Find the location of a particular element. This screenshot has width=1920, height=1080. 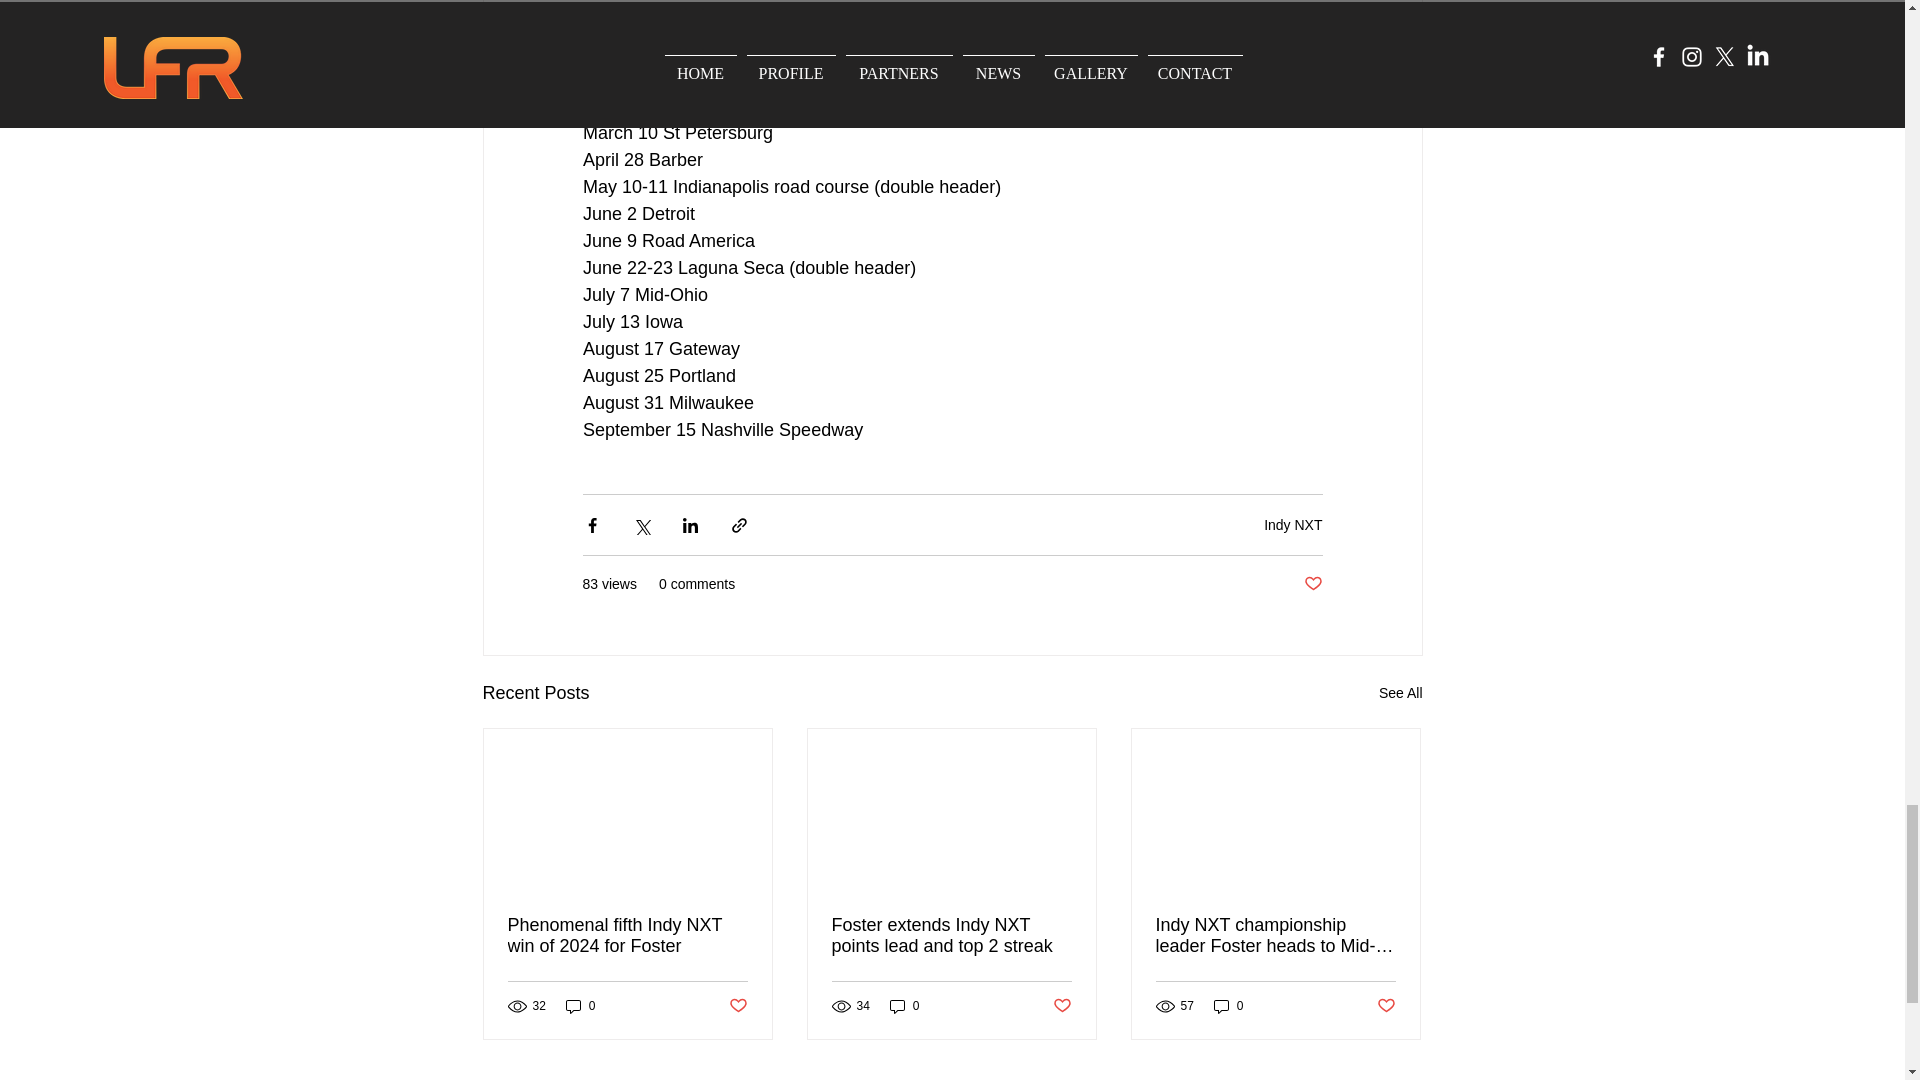

0 is located at coordinates (580, 1006).